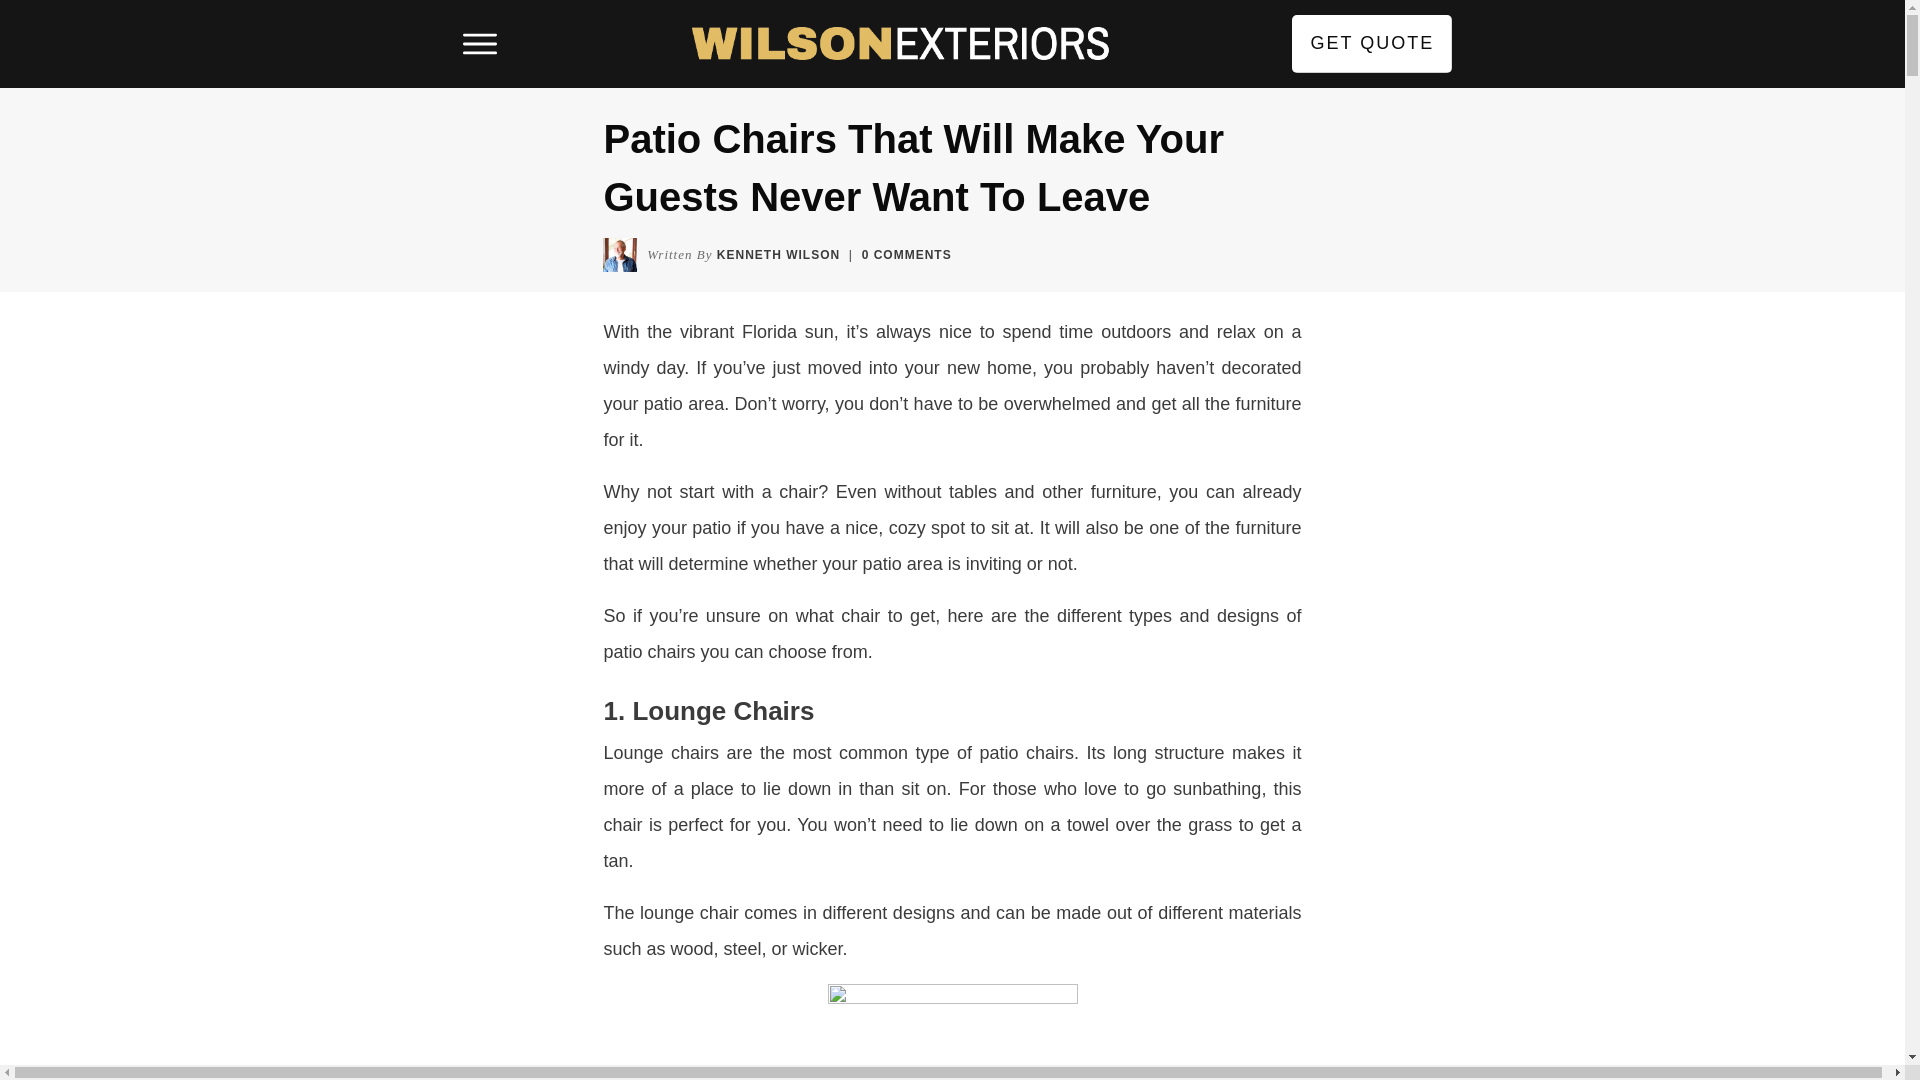 The height and width of the screenshot is (1080, 1920). I want to click on undefined, so click(618, 254).